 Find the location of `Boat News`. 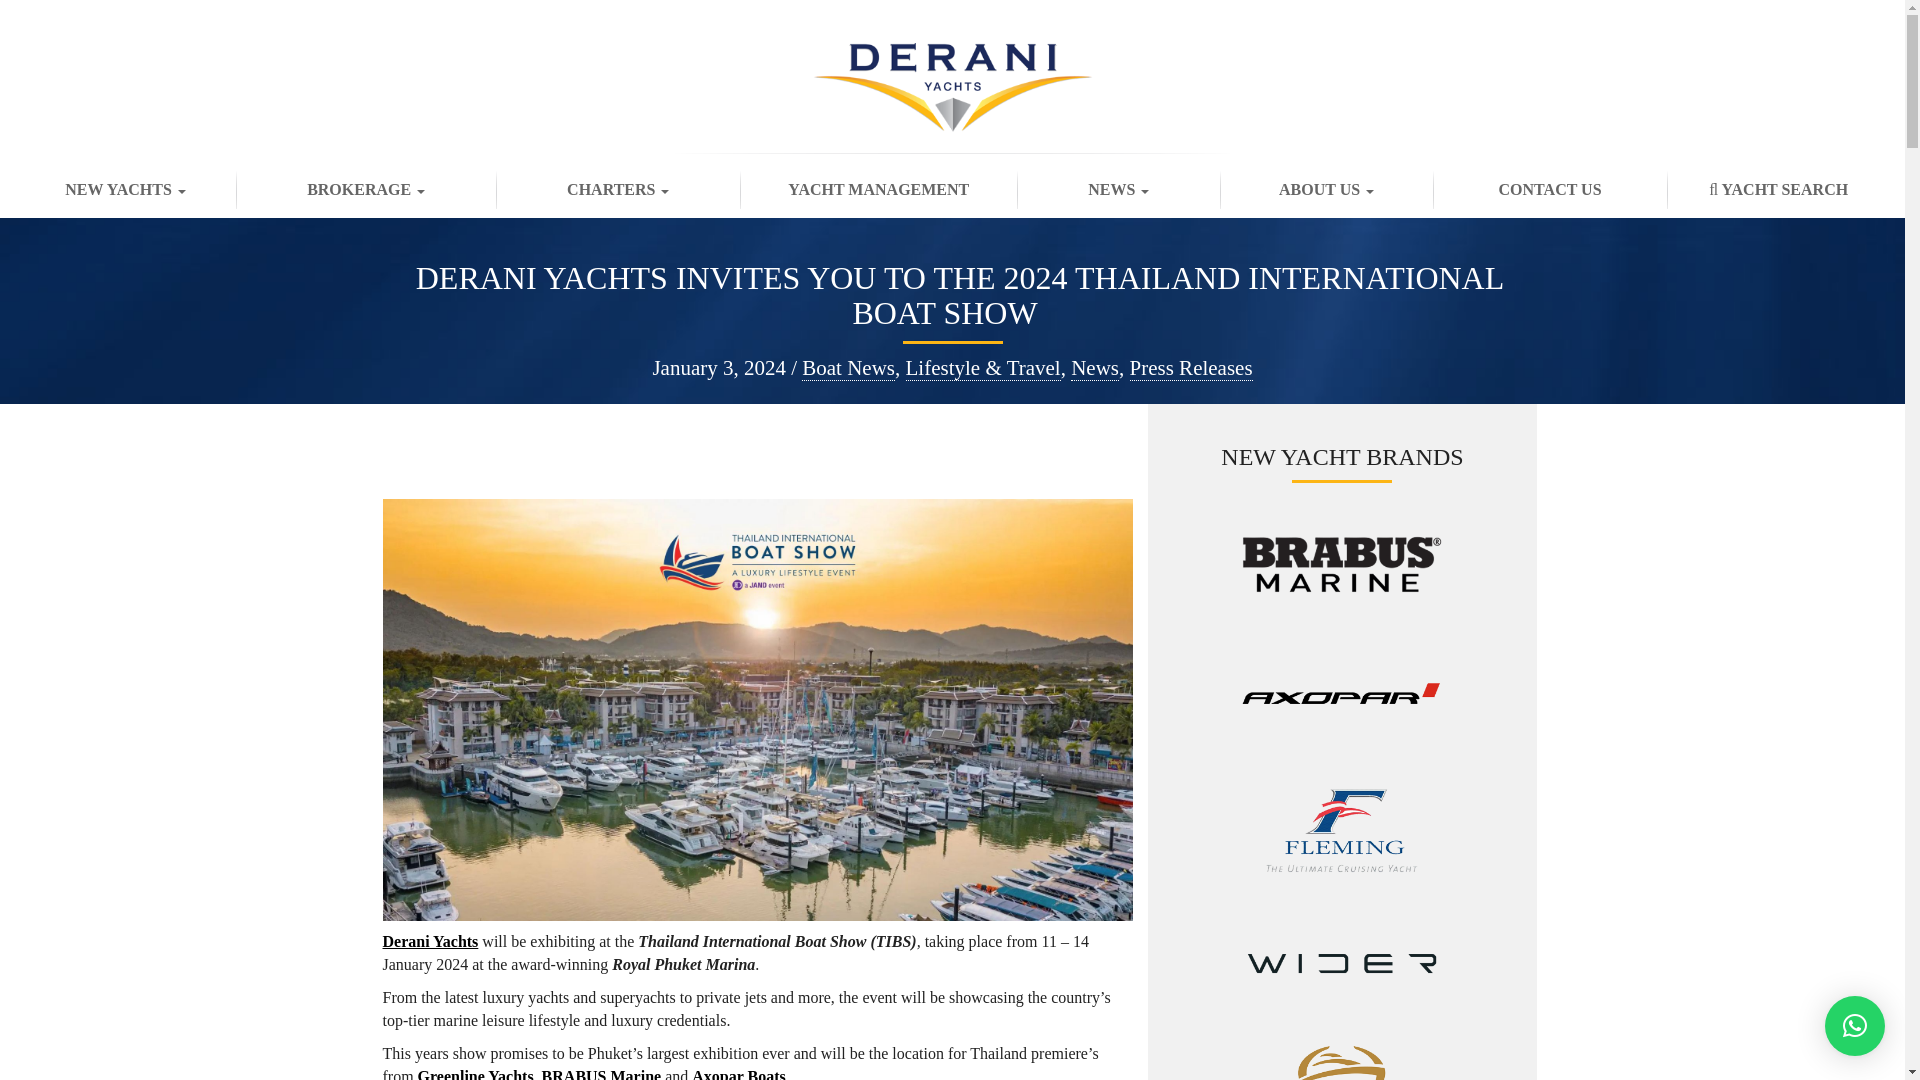

Boat News is located at coordinates (848, 368).